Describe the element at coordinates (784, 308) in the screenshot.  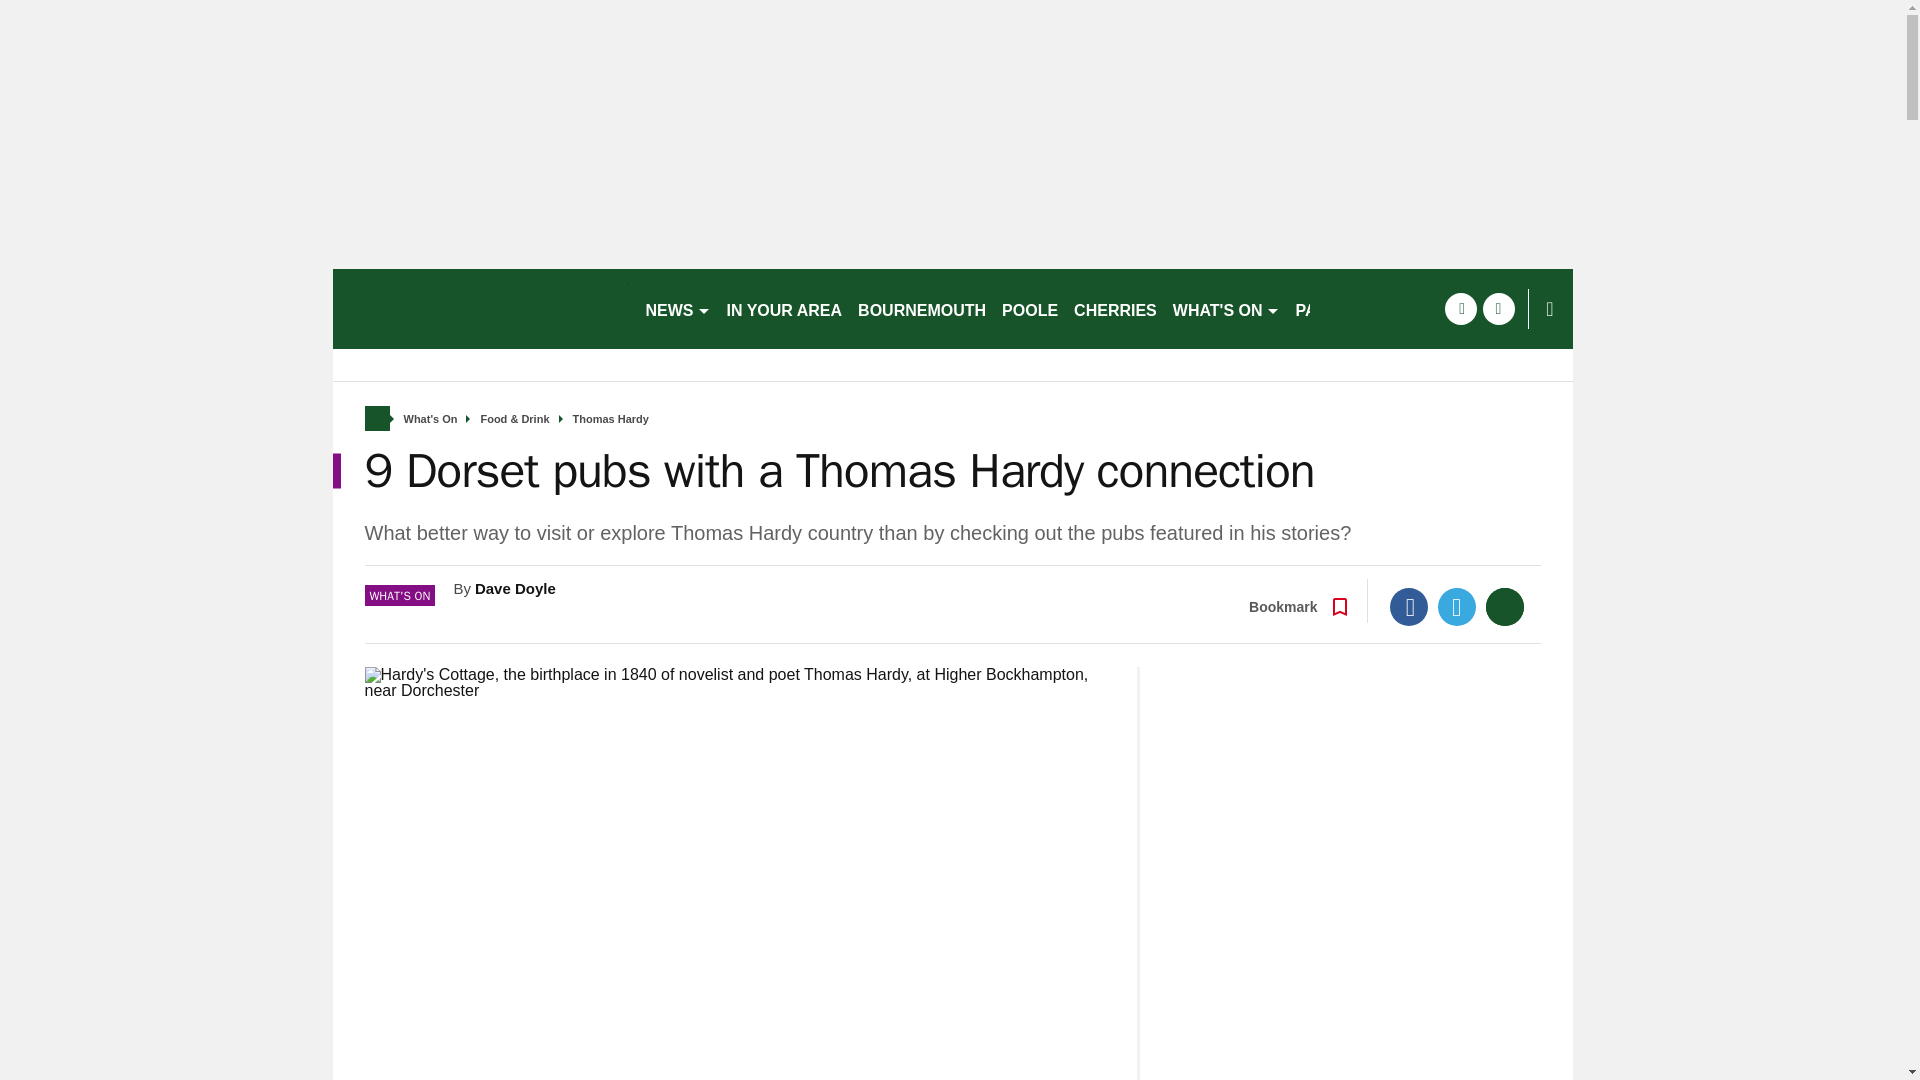
I see `IN YOUR AREA` at that location.